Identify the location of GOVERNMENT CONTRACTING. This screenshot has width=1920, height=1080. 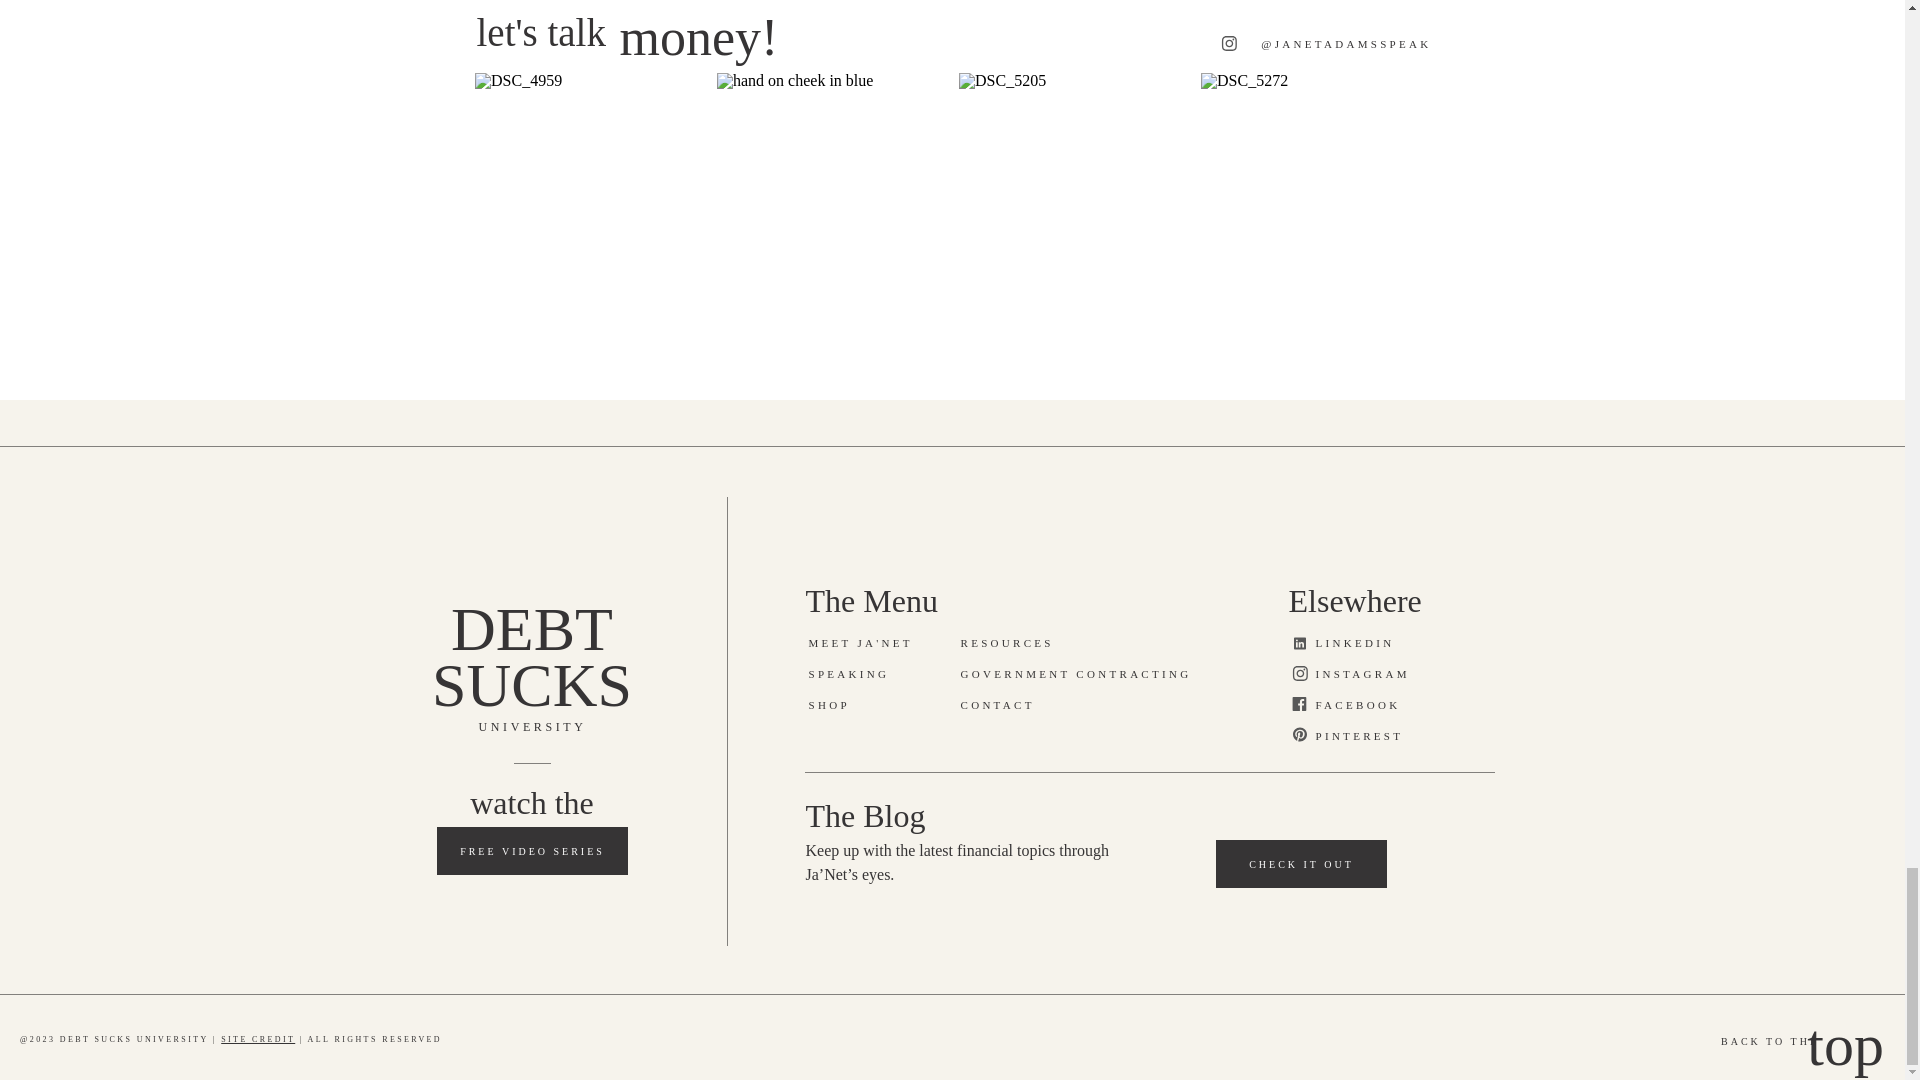
(1090, 674).